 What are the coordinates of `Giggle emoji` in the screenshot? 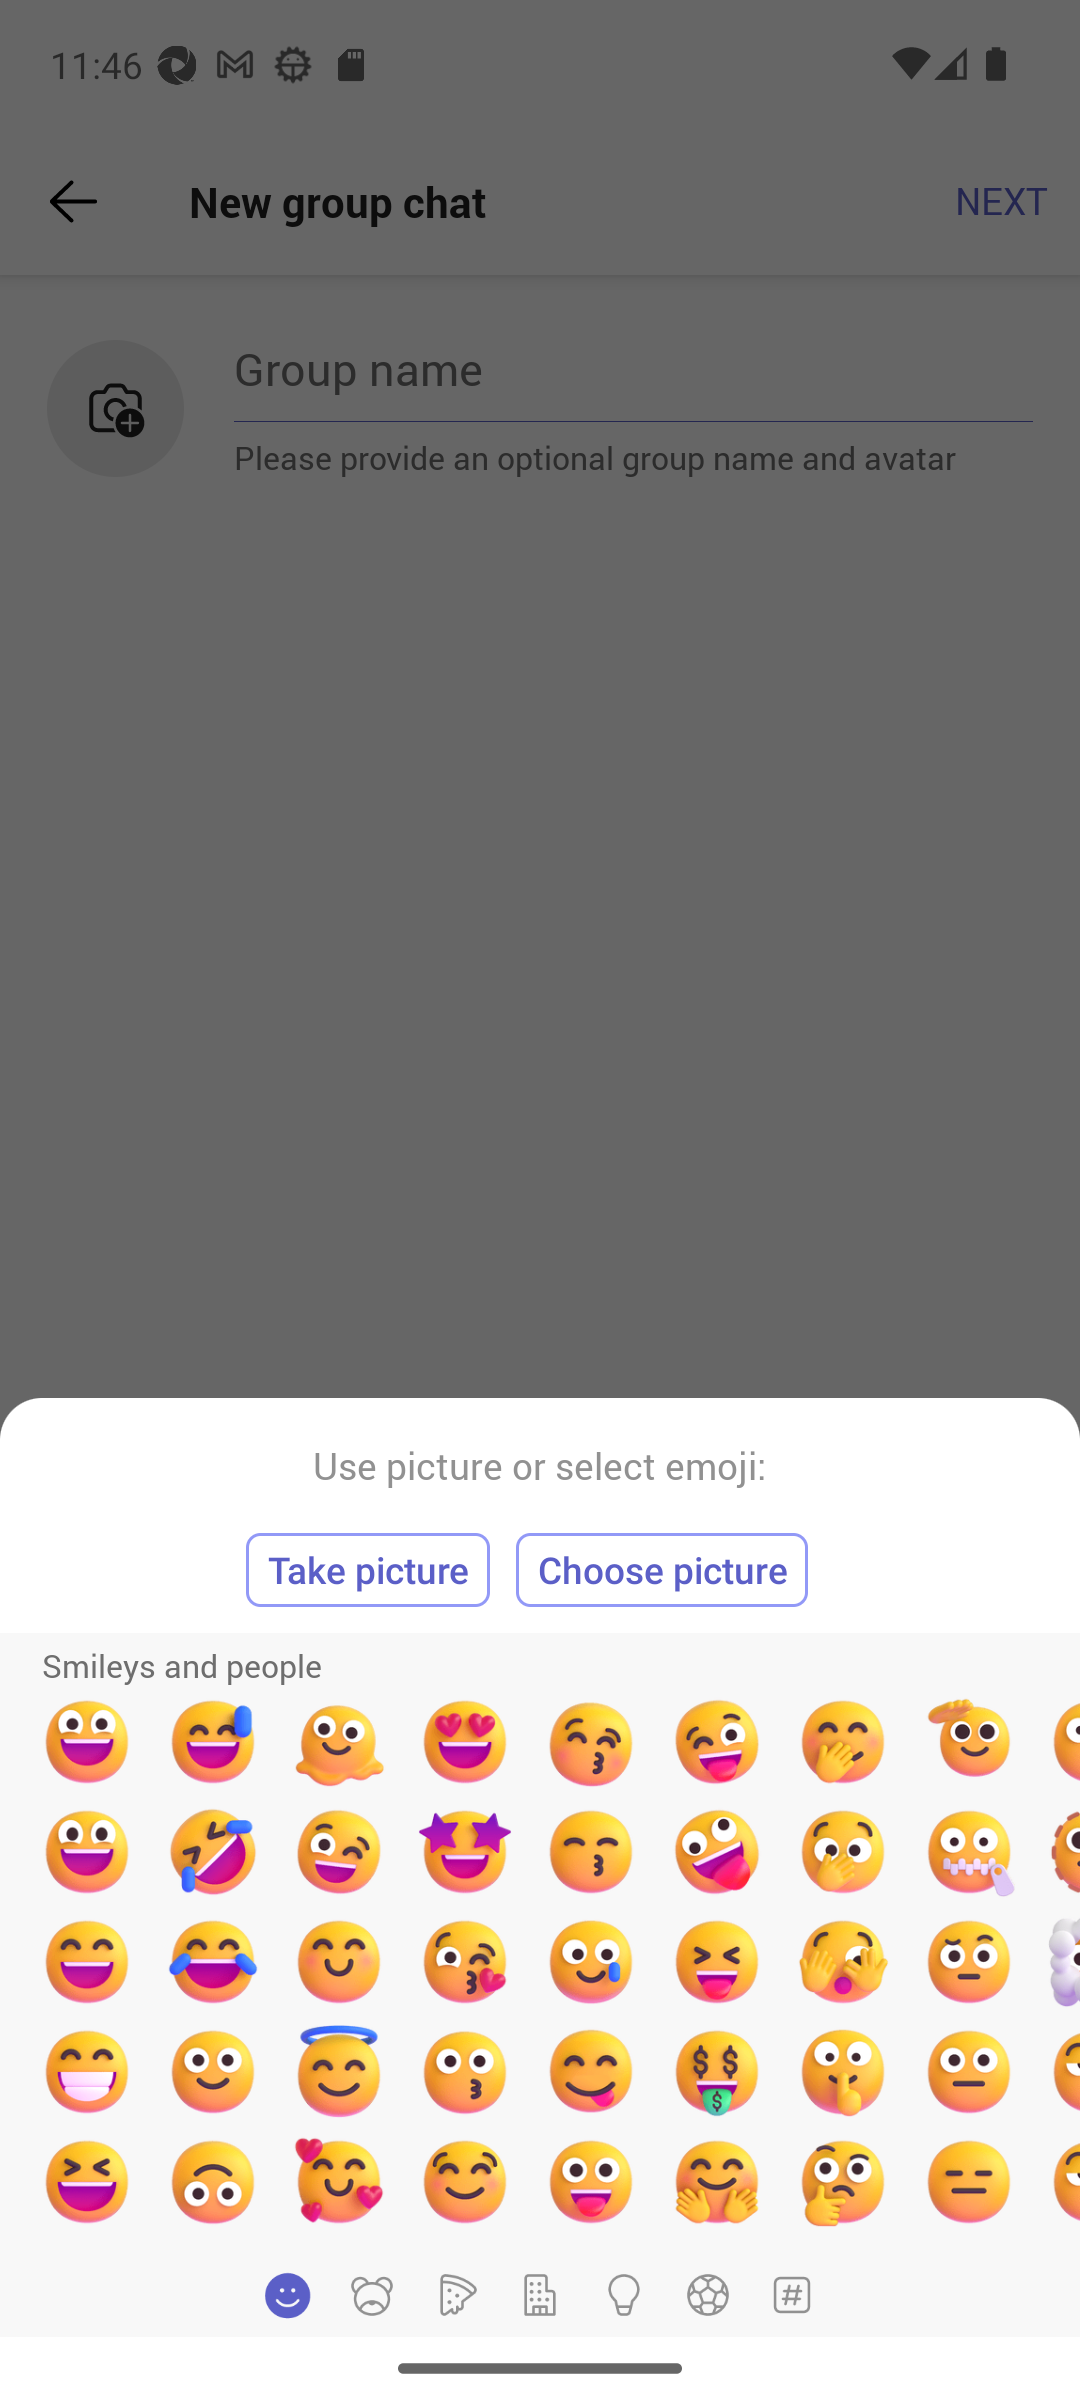 It's located at (842, 1742).